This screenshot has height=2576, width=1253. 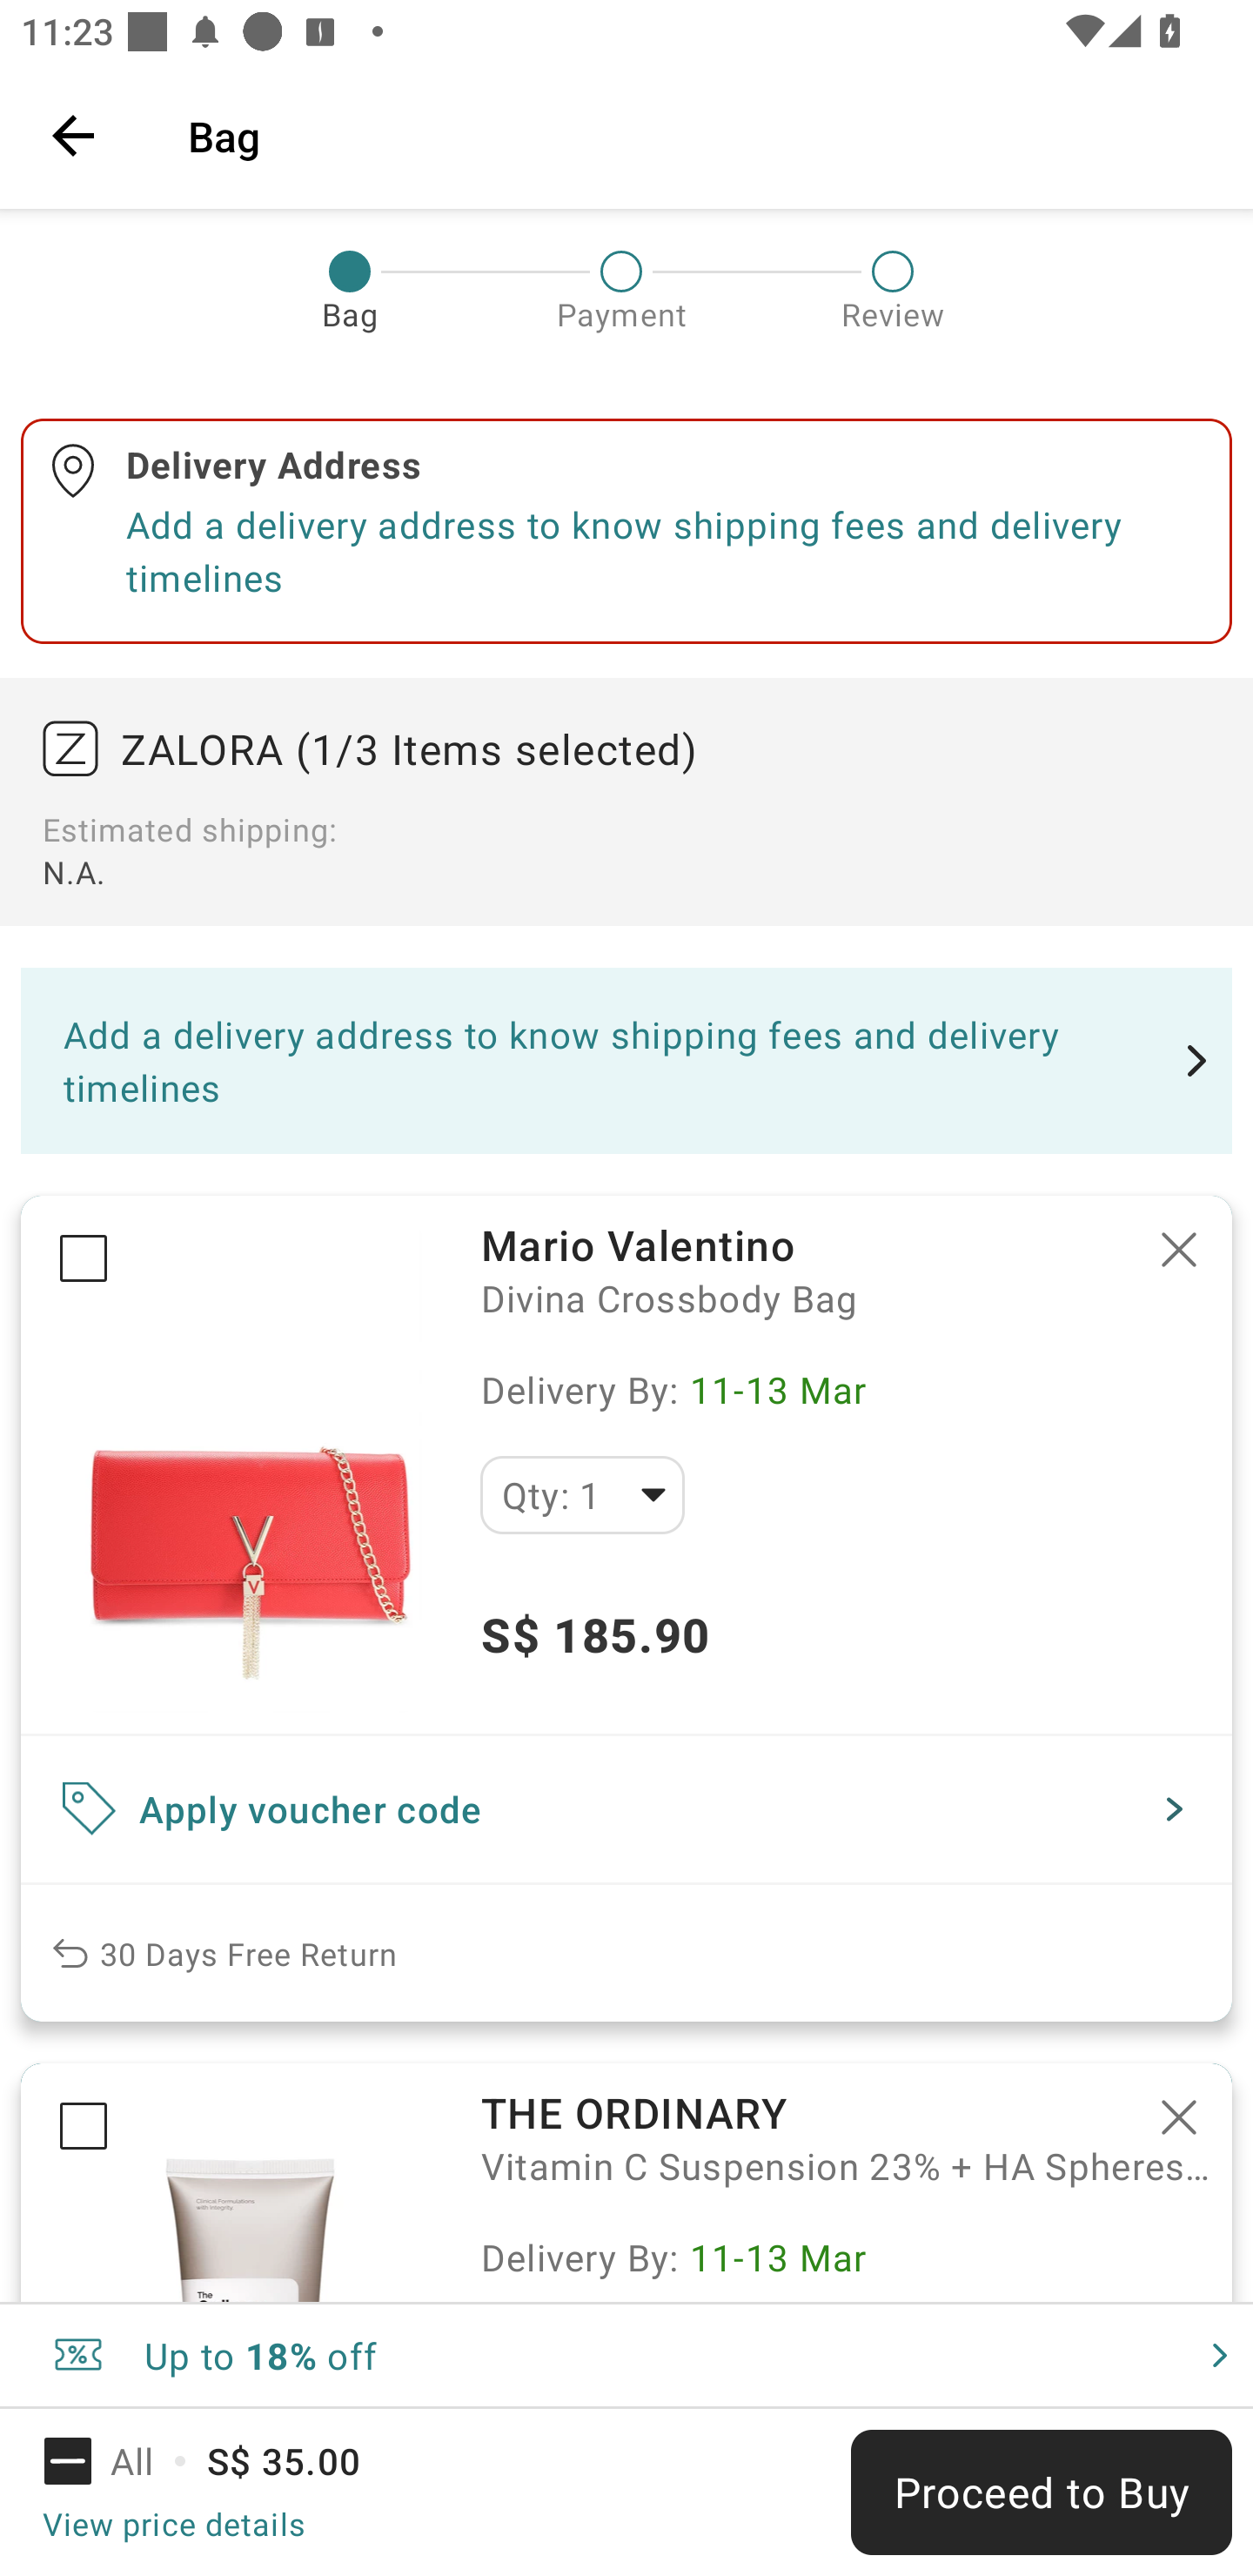 I want to click on Proceed to Buy, so click(x=1041, y=2492).